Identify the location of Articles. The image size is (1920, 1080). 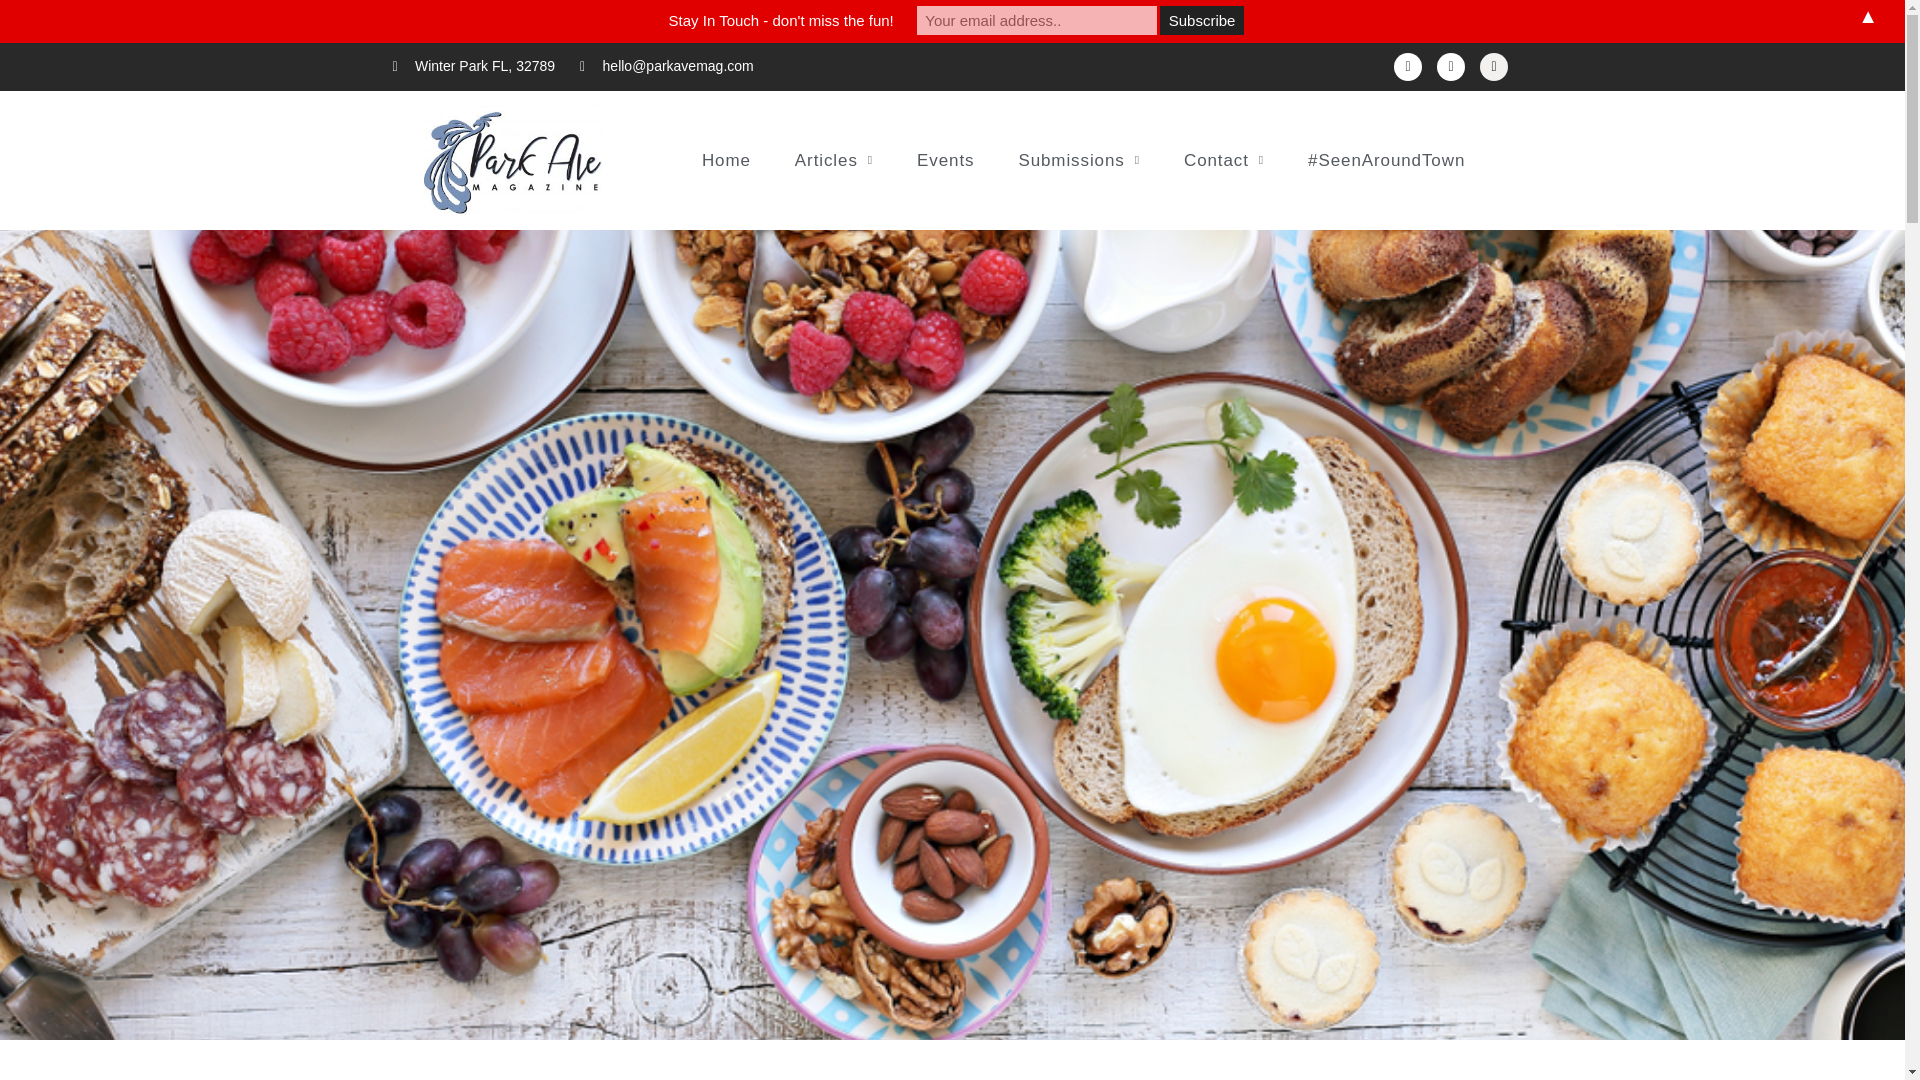
(834, 160).